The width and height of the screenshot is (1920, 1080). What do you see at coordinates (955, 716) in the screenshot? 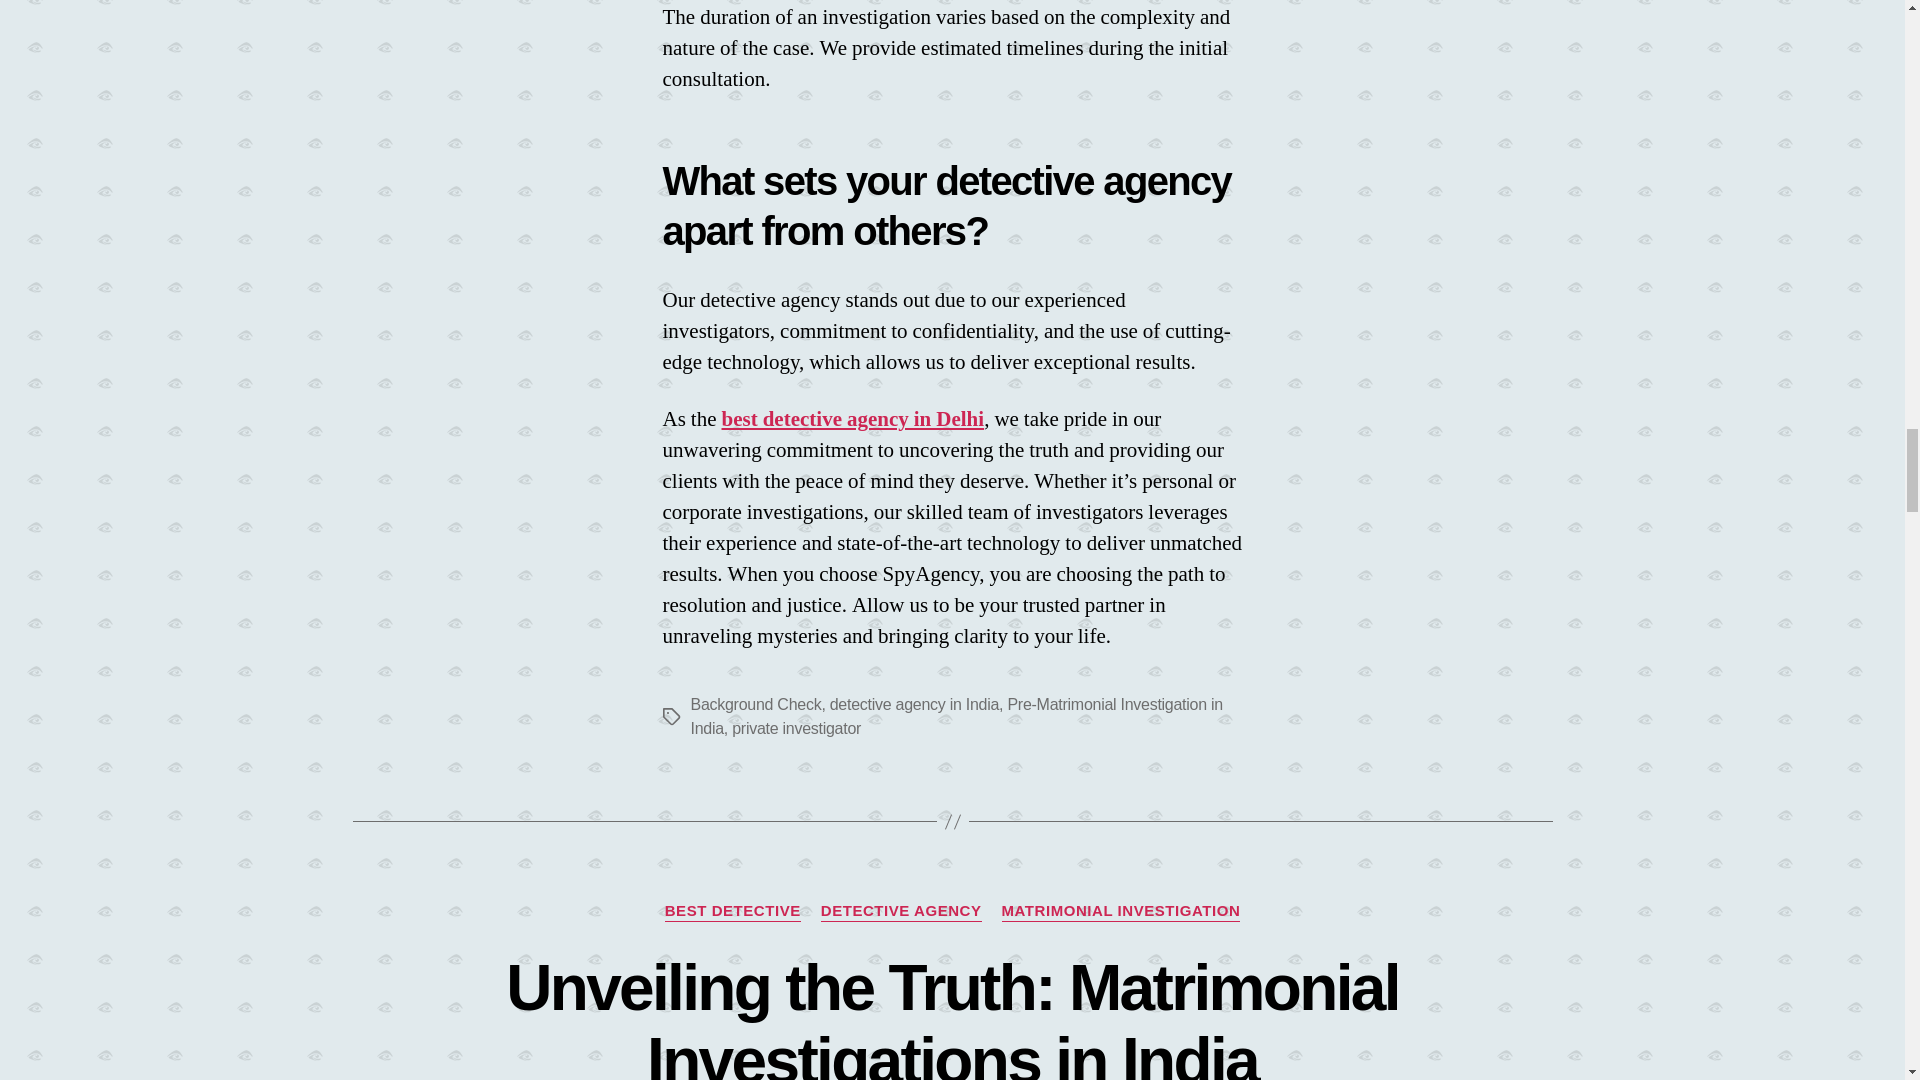
I see `Pre-Matrimonial Investigation in India` at bounding box center [955, 716].